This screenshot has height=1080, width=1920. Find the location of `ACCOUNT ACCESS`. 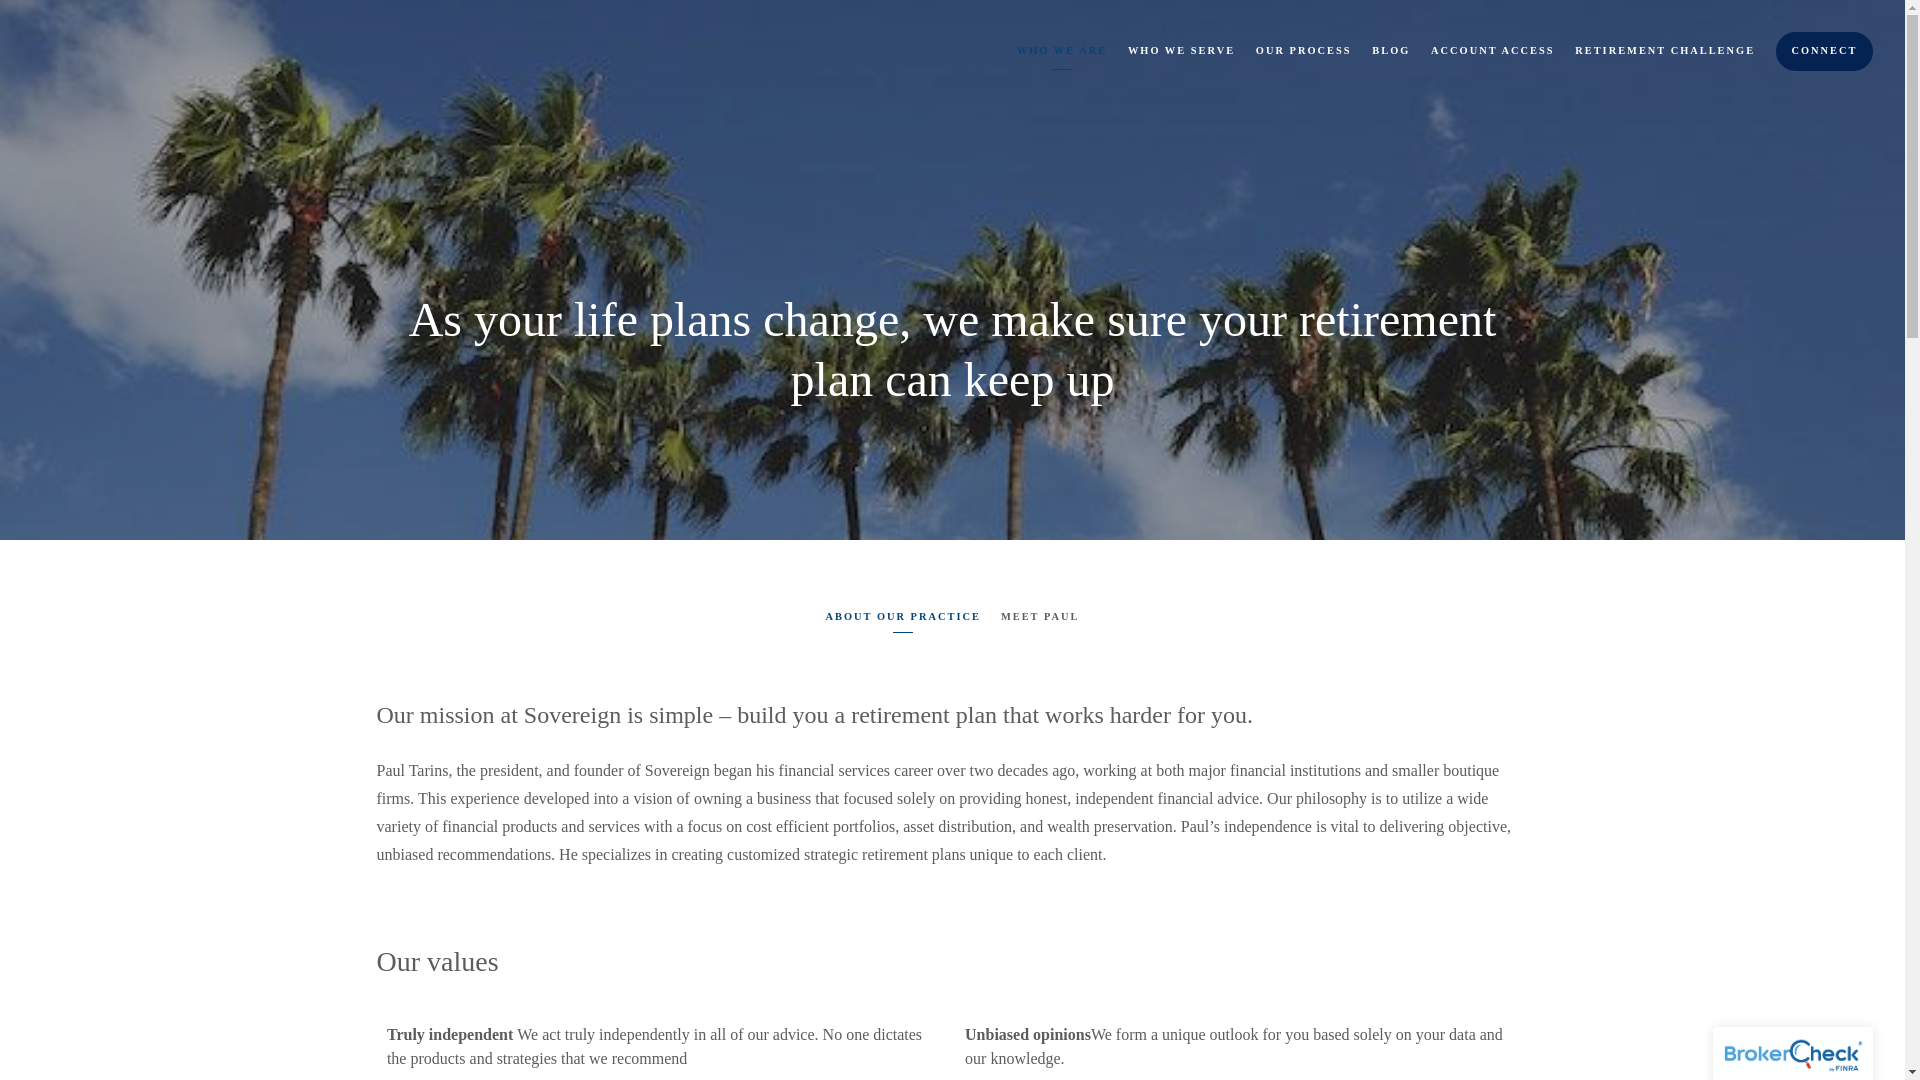

ACCOUNT ACCESS is located at coordinates (1492, 50).